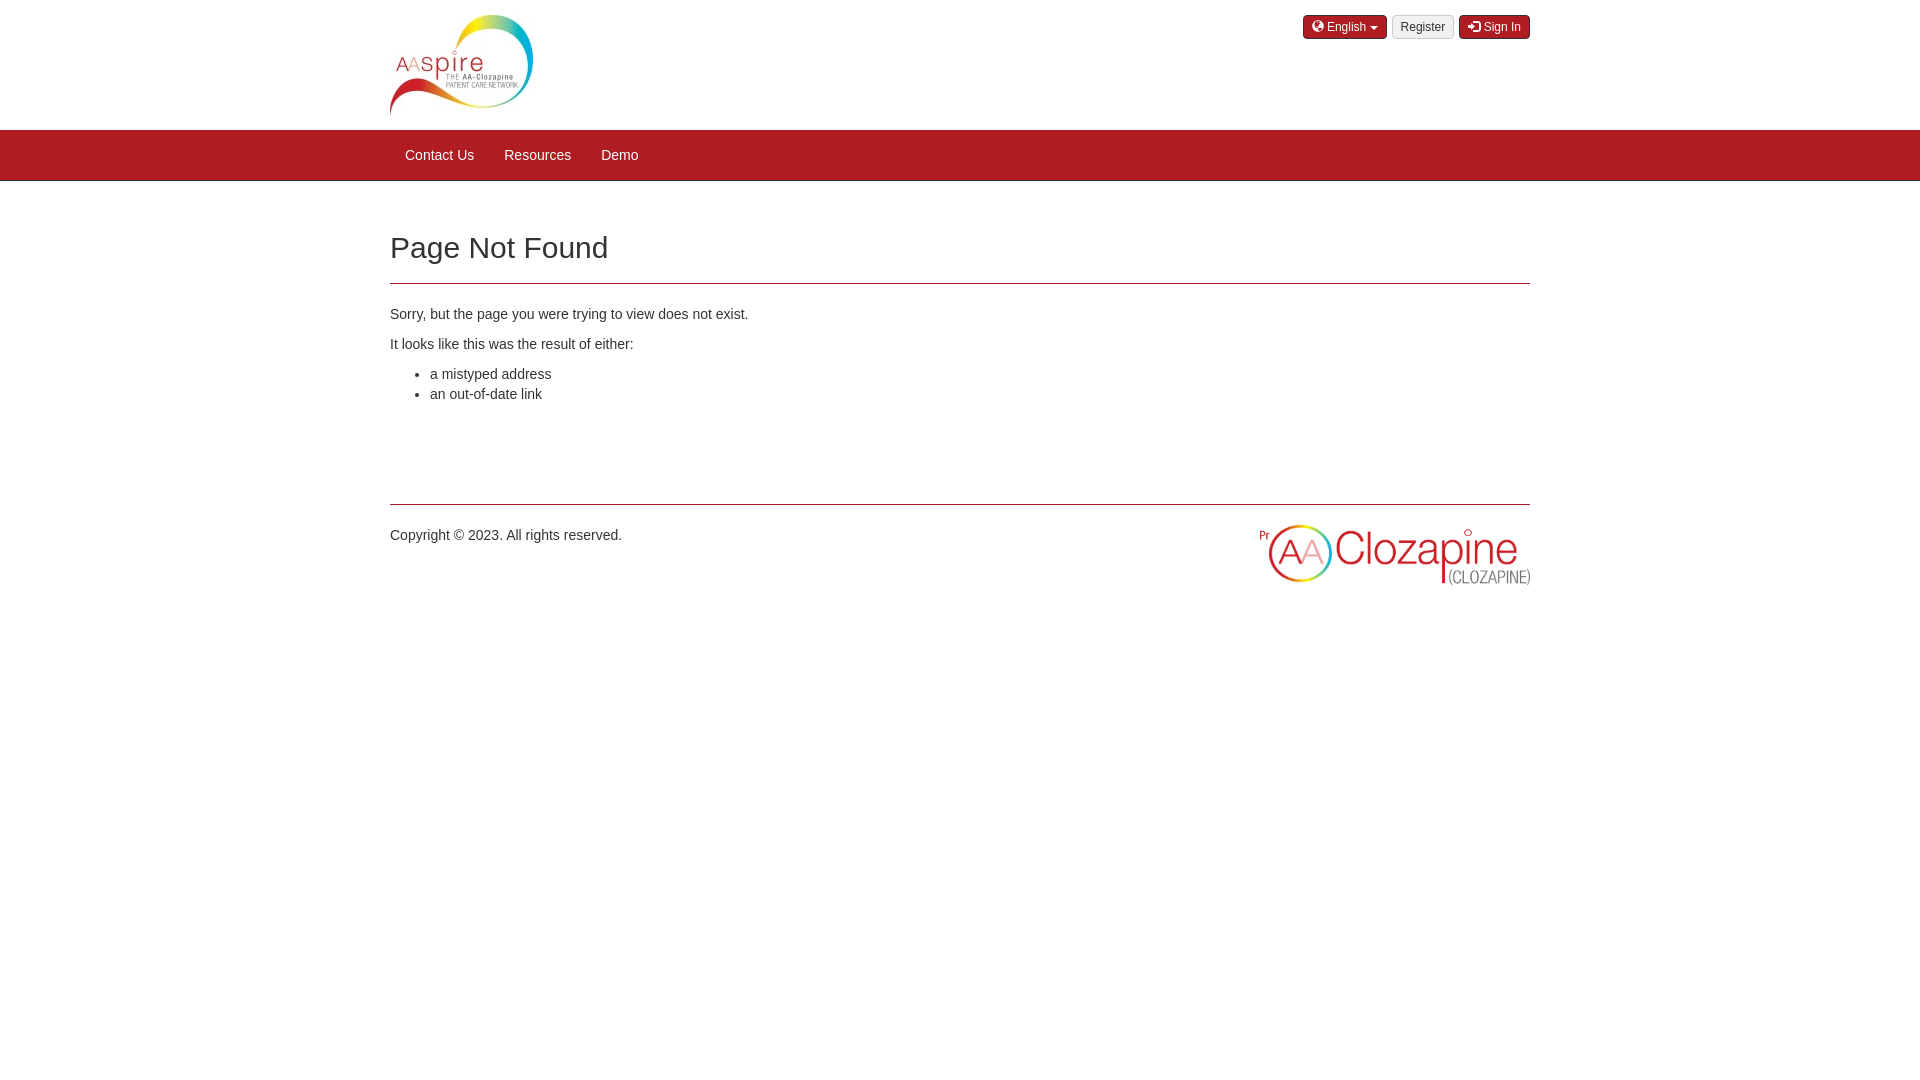 The height and width of the screenshot is (1080, 1920). Describe the element at coordinates (1345, 26) in the screenshot. I see `English` at that location.